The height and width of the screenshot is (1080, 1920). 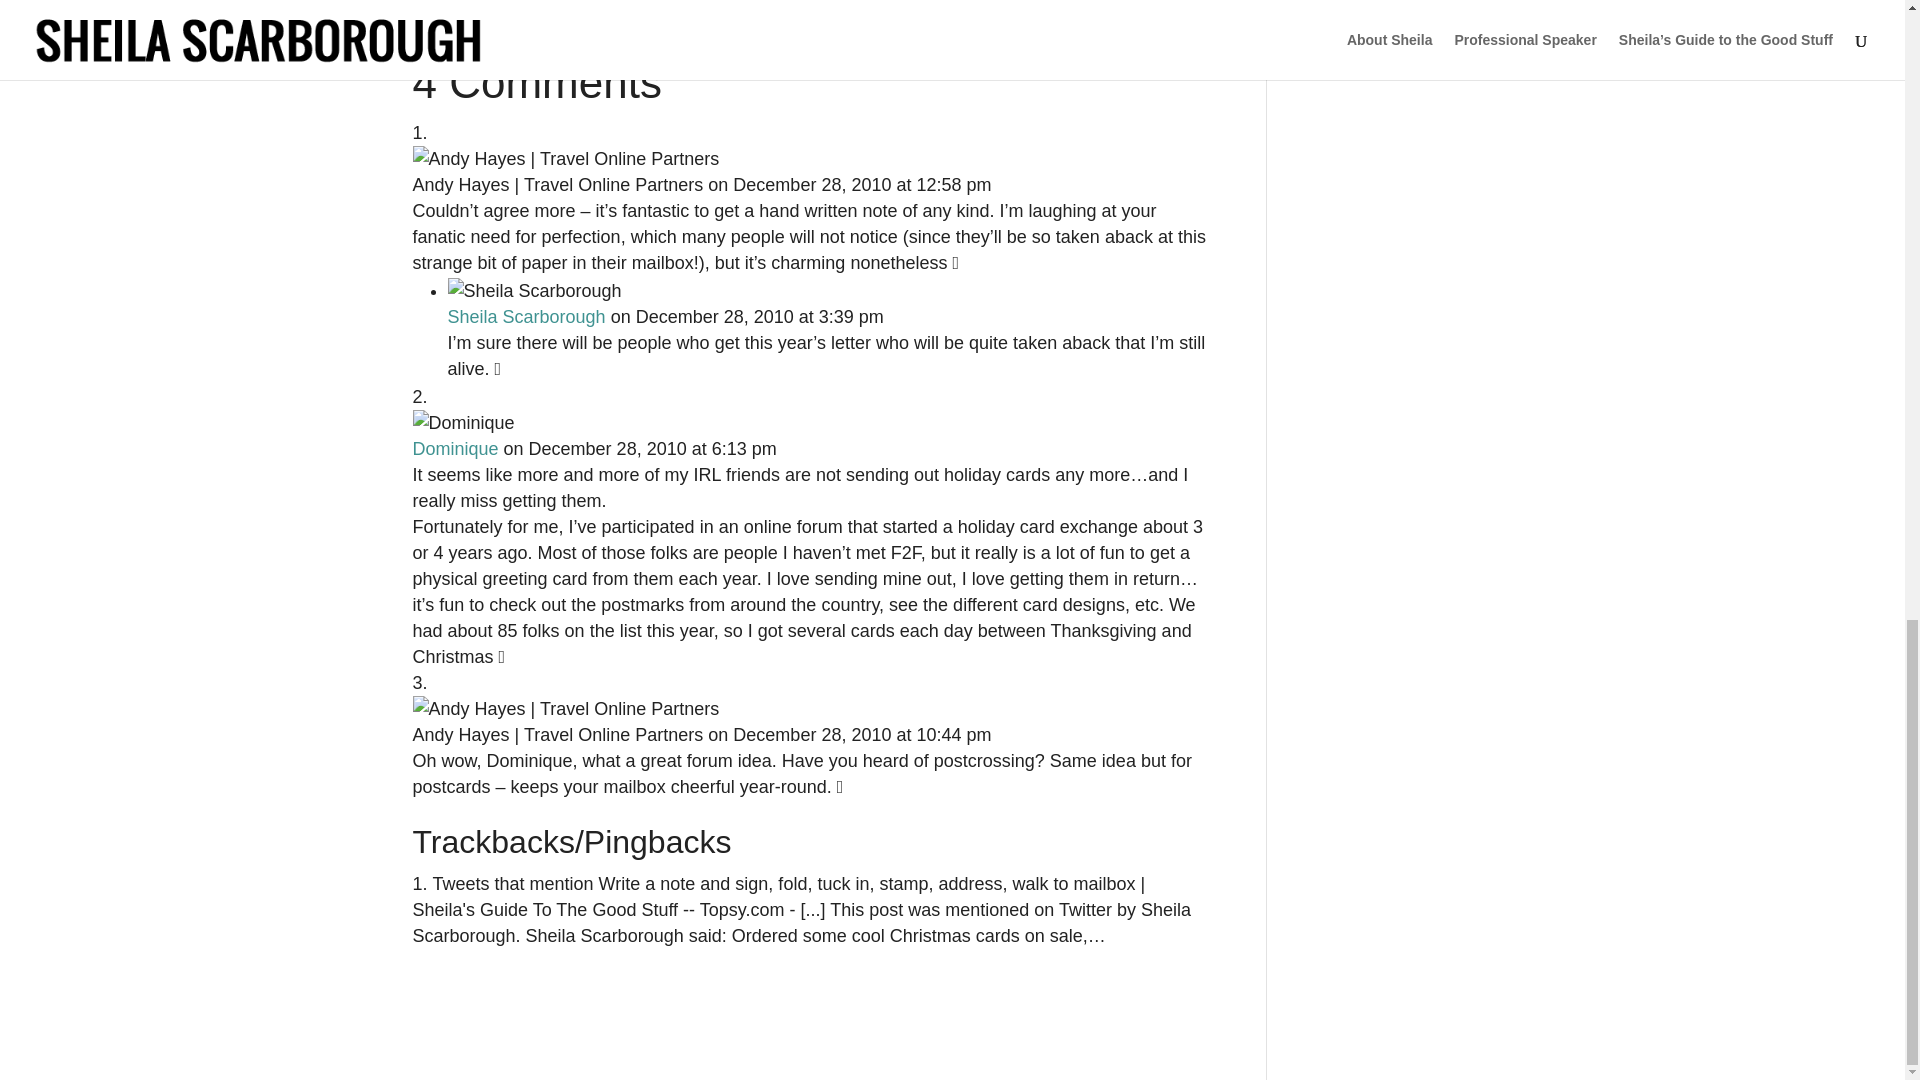 What do you see at coordinates (945, 10) in the screenshot?
I see `via RSS feed` at bounding box center [945, 10].